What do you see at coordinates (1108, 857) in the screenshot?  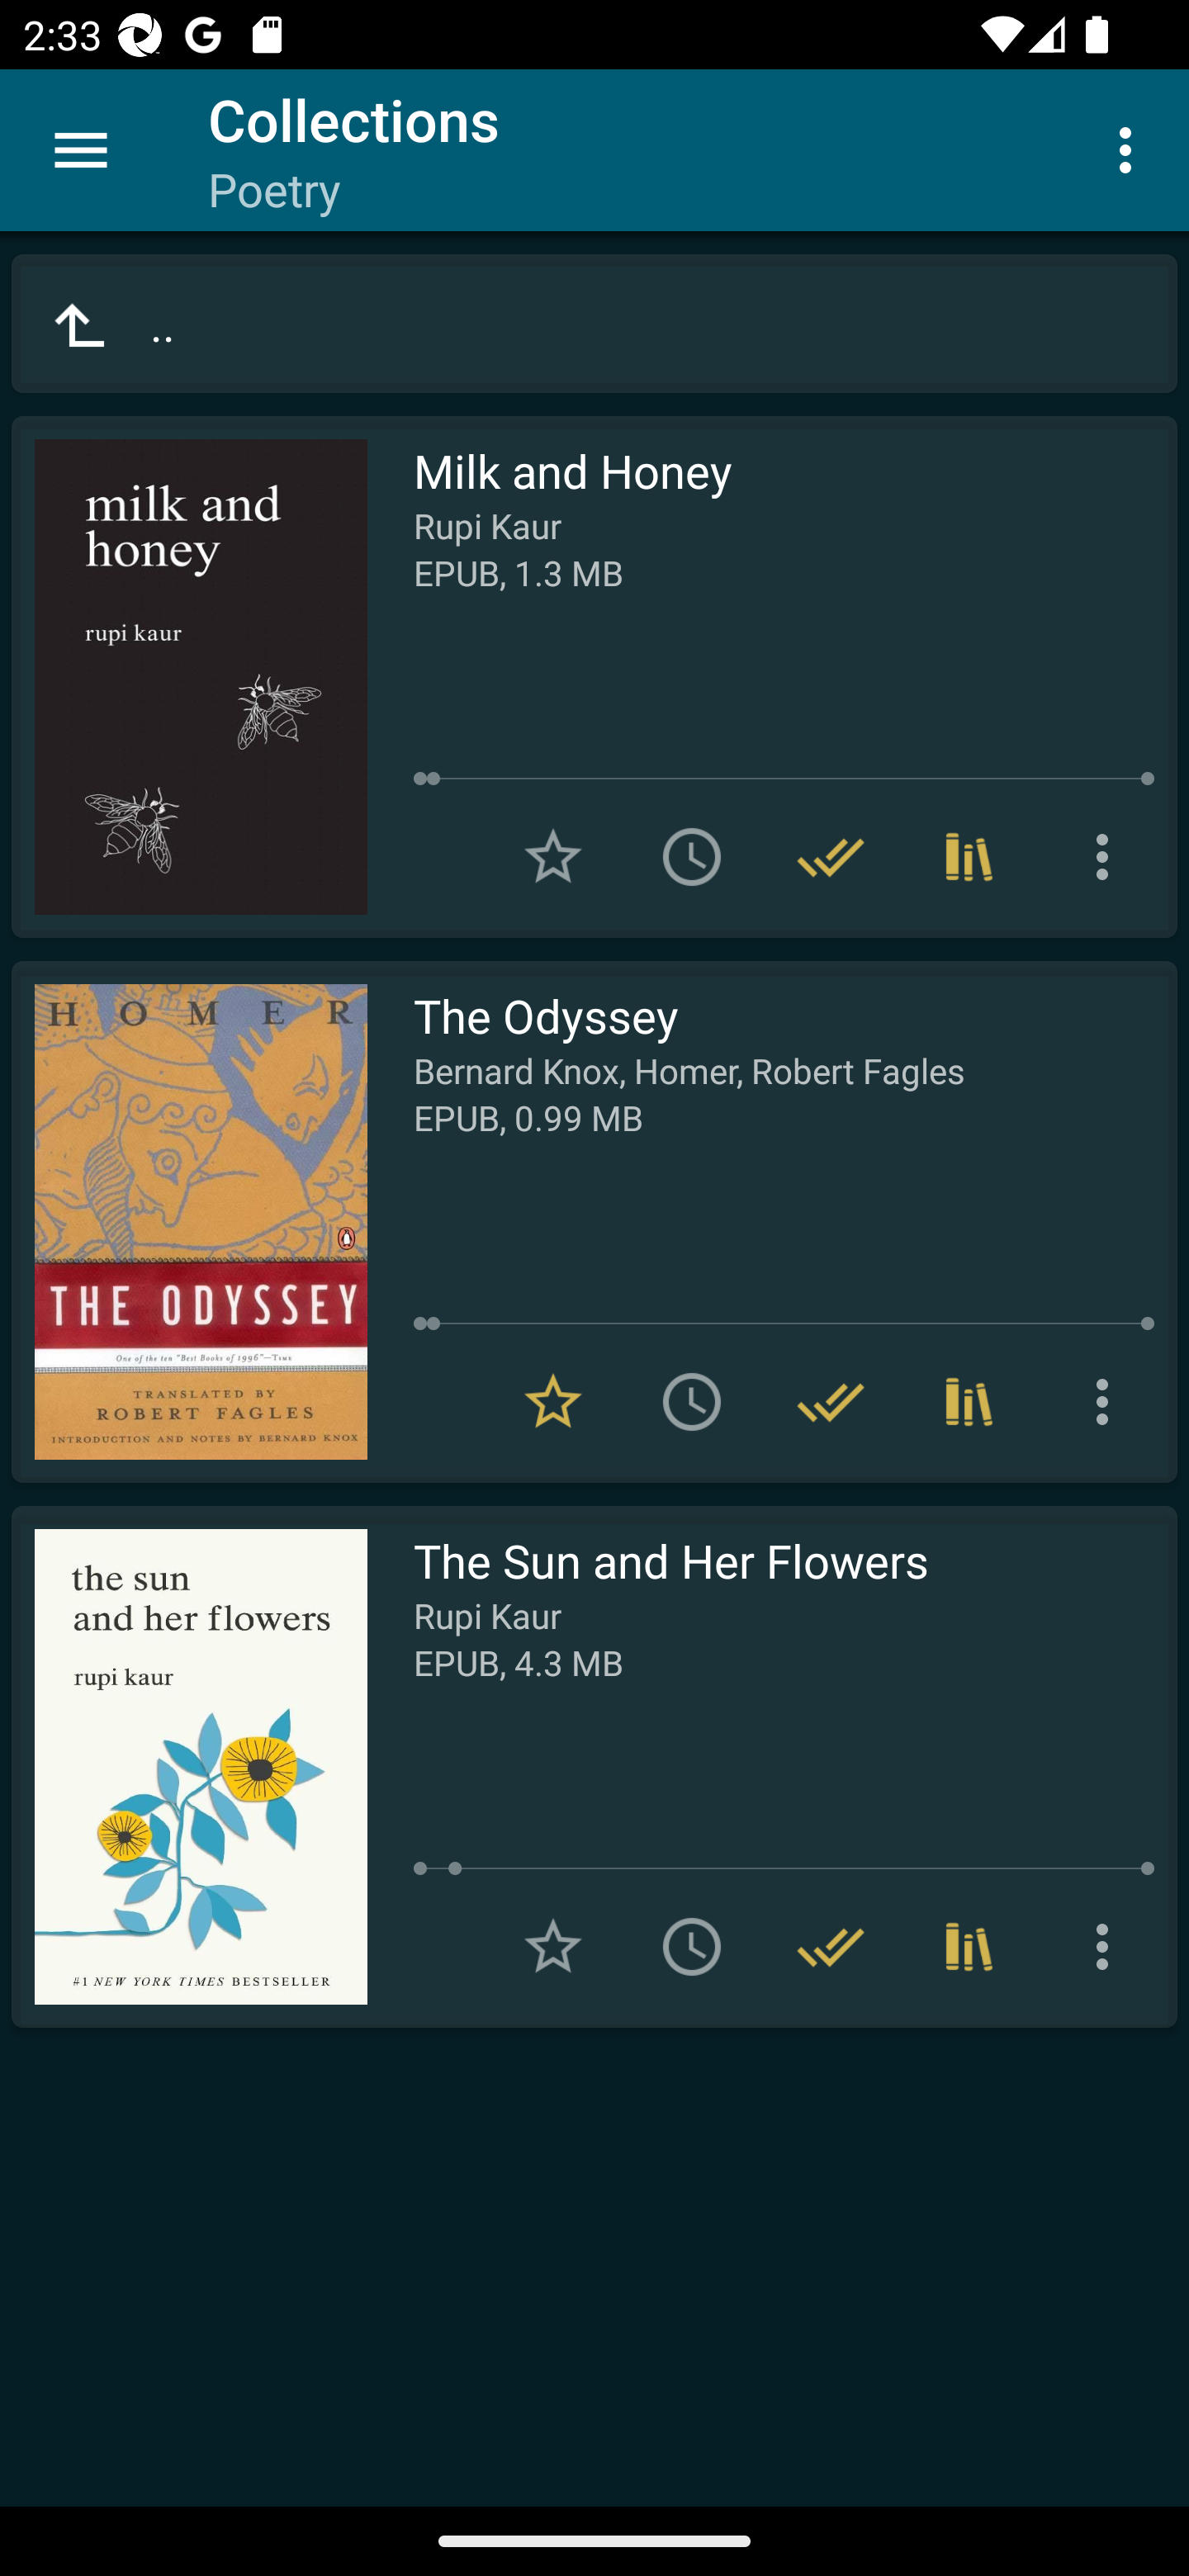 I see `More options` at bounding box center [1108, 857].